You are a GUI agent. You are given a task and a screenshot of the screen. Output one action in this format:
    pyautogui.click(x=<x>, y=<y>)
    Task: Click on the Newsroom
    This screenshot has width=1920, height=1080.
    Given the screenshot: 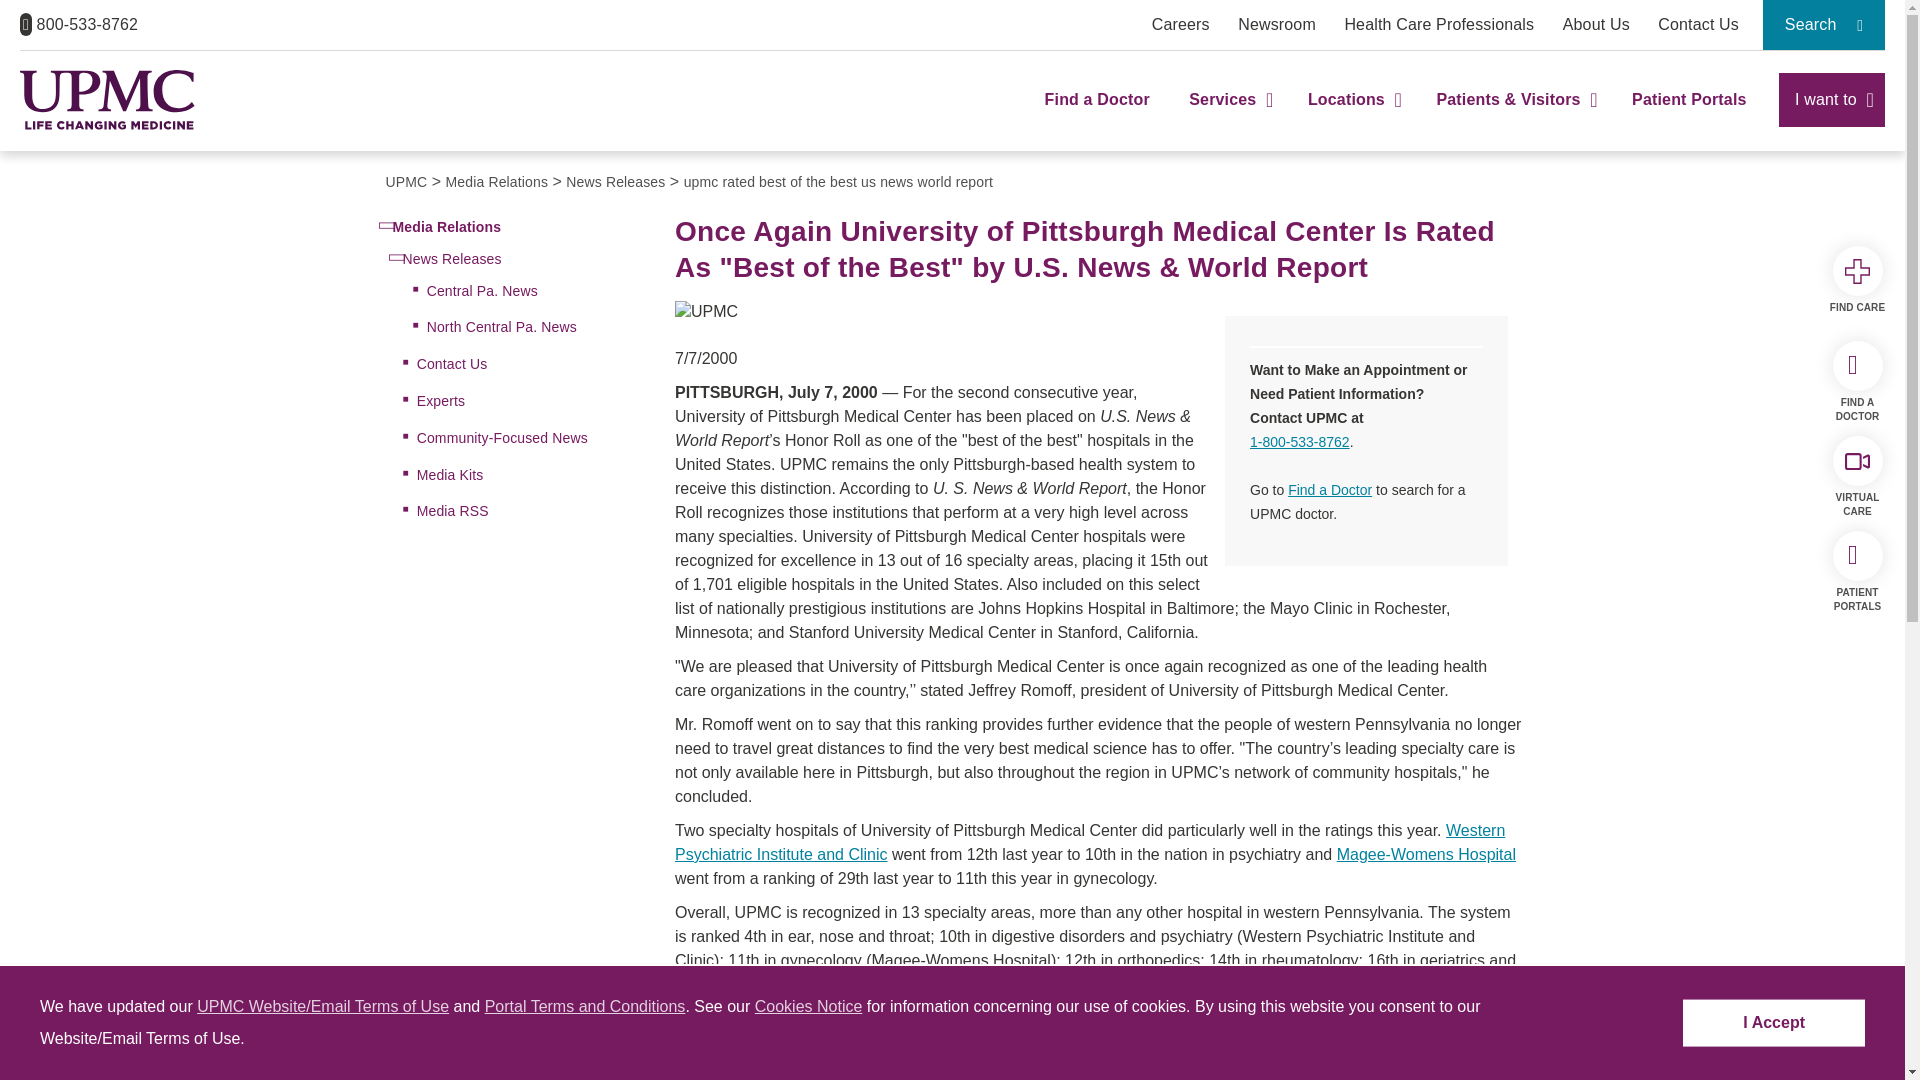 What is the action you would take?
    pyautogui.click(x=1276, y=24)
    